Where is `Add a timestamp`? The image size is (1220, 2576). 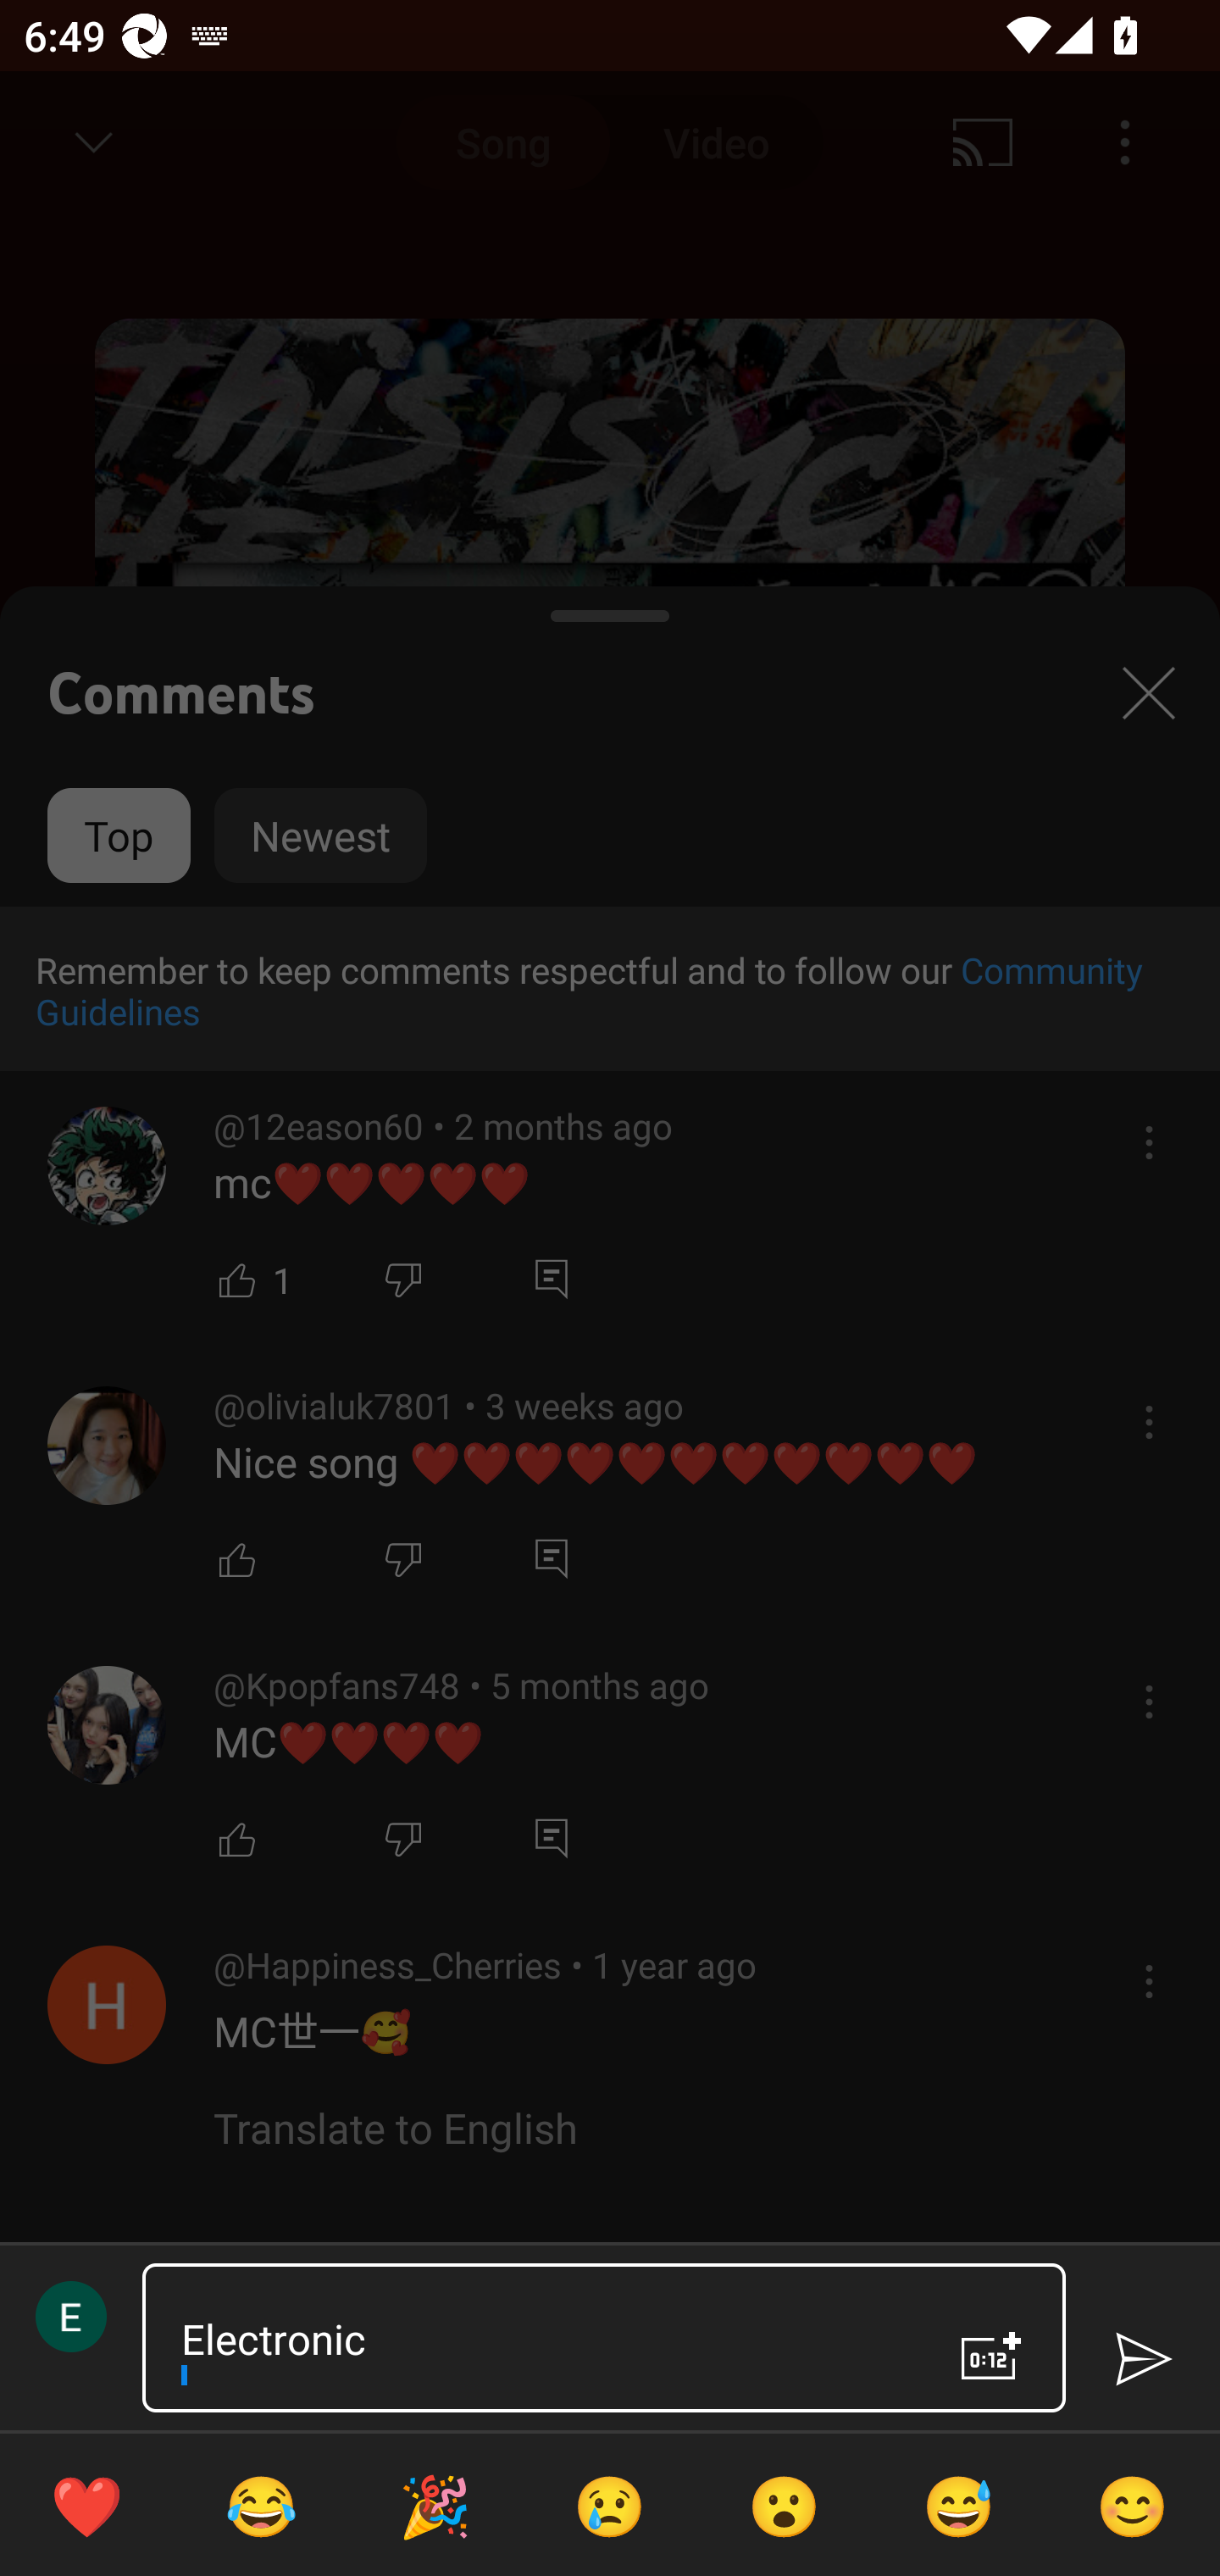 Add a timestamp is located at coordinates (991, 2356).